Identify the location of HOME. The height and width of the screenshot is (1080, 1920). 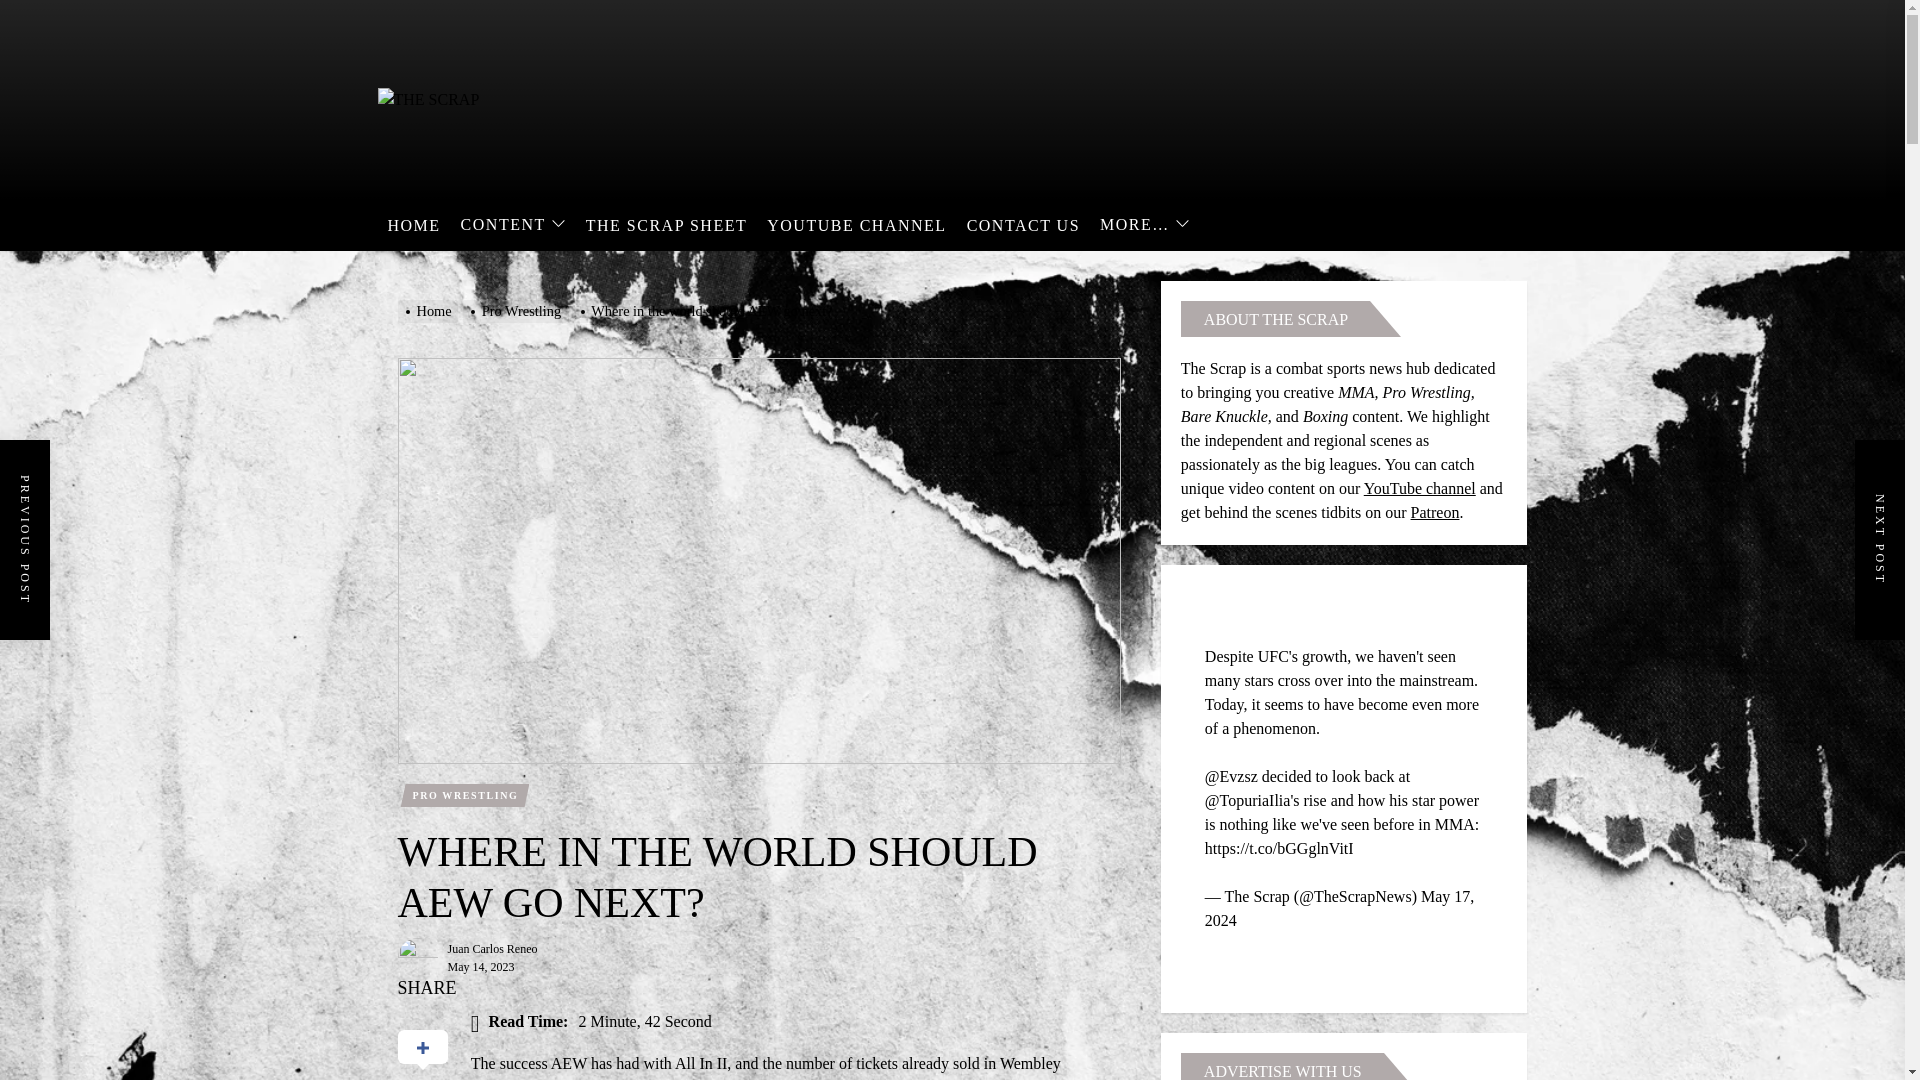
(414, 226).